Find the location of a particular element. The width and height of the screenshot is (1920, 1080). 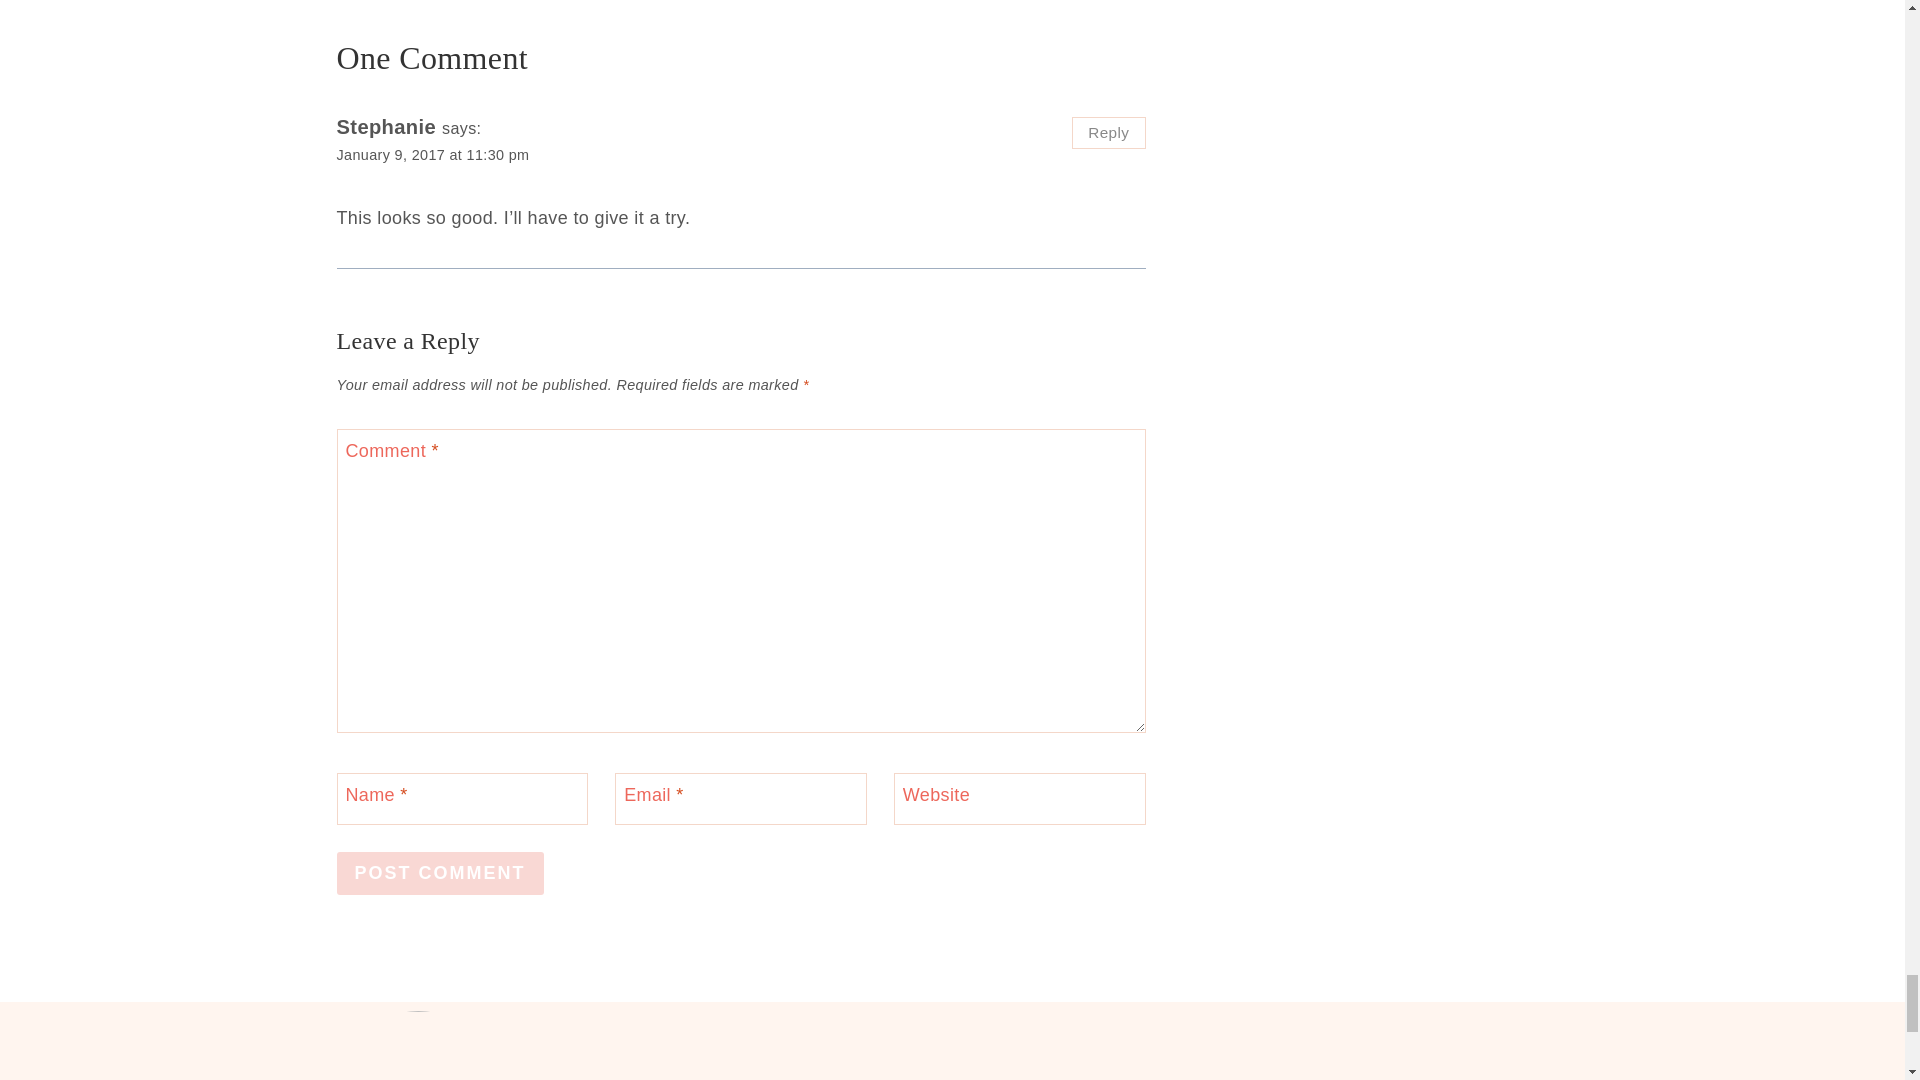

Post Comment is located at coordinates (440, 874).